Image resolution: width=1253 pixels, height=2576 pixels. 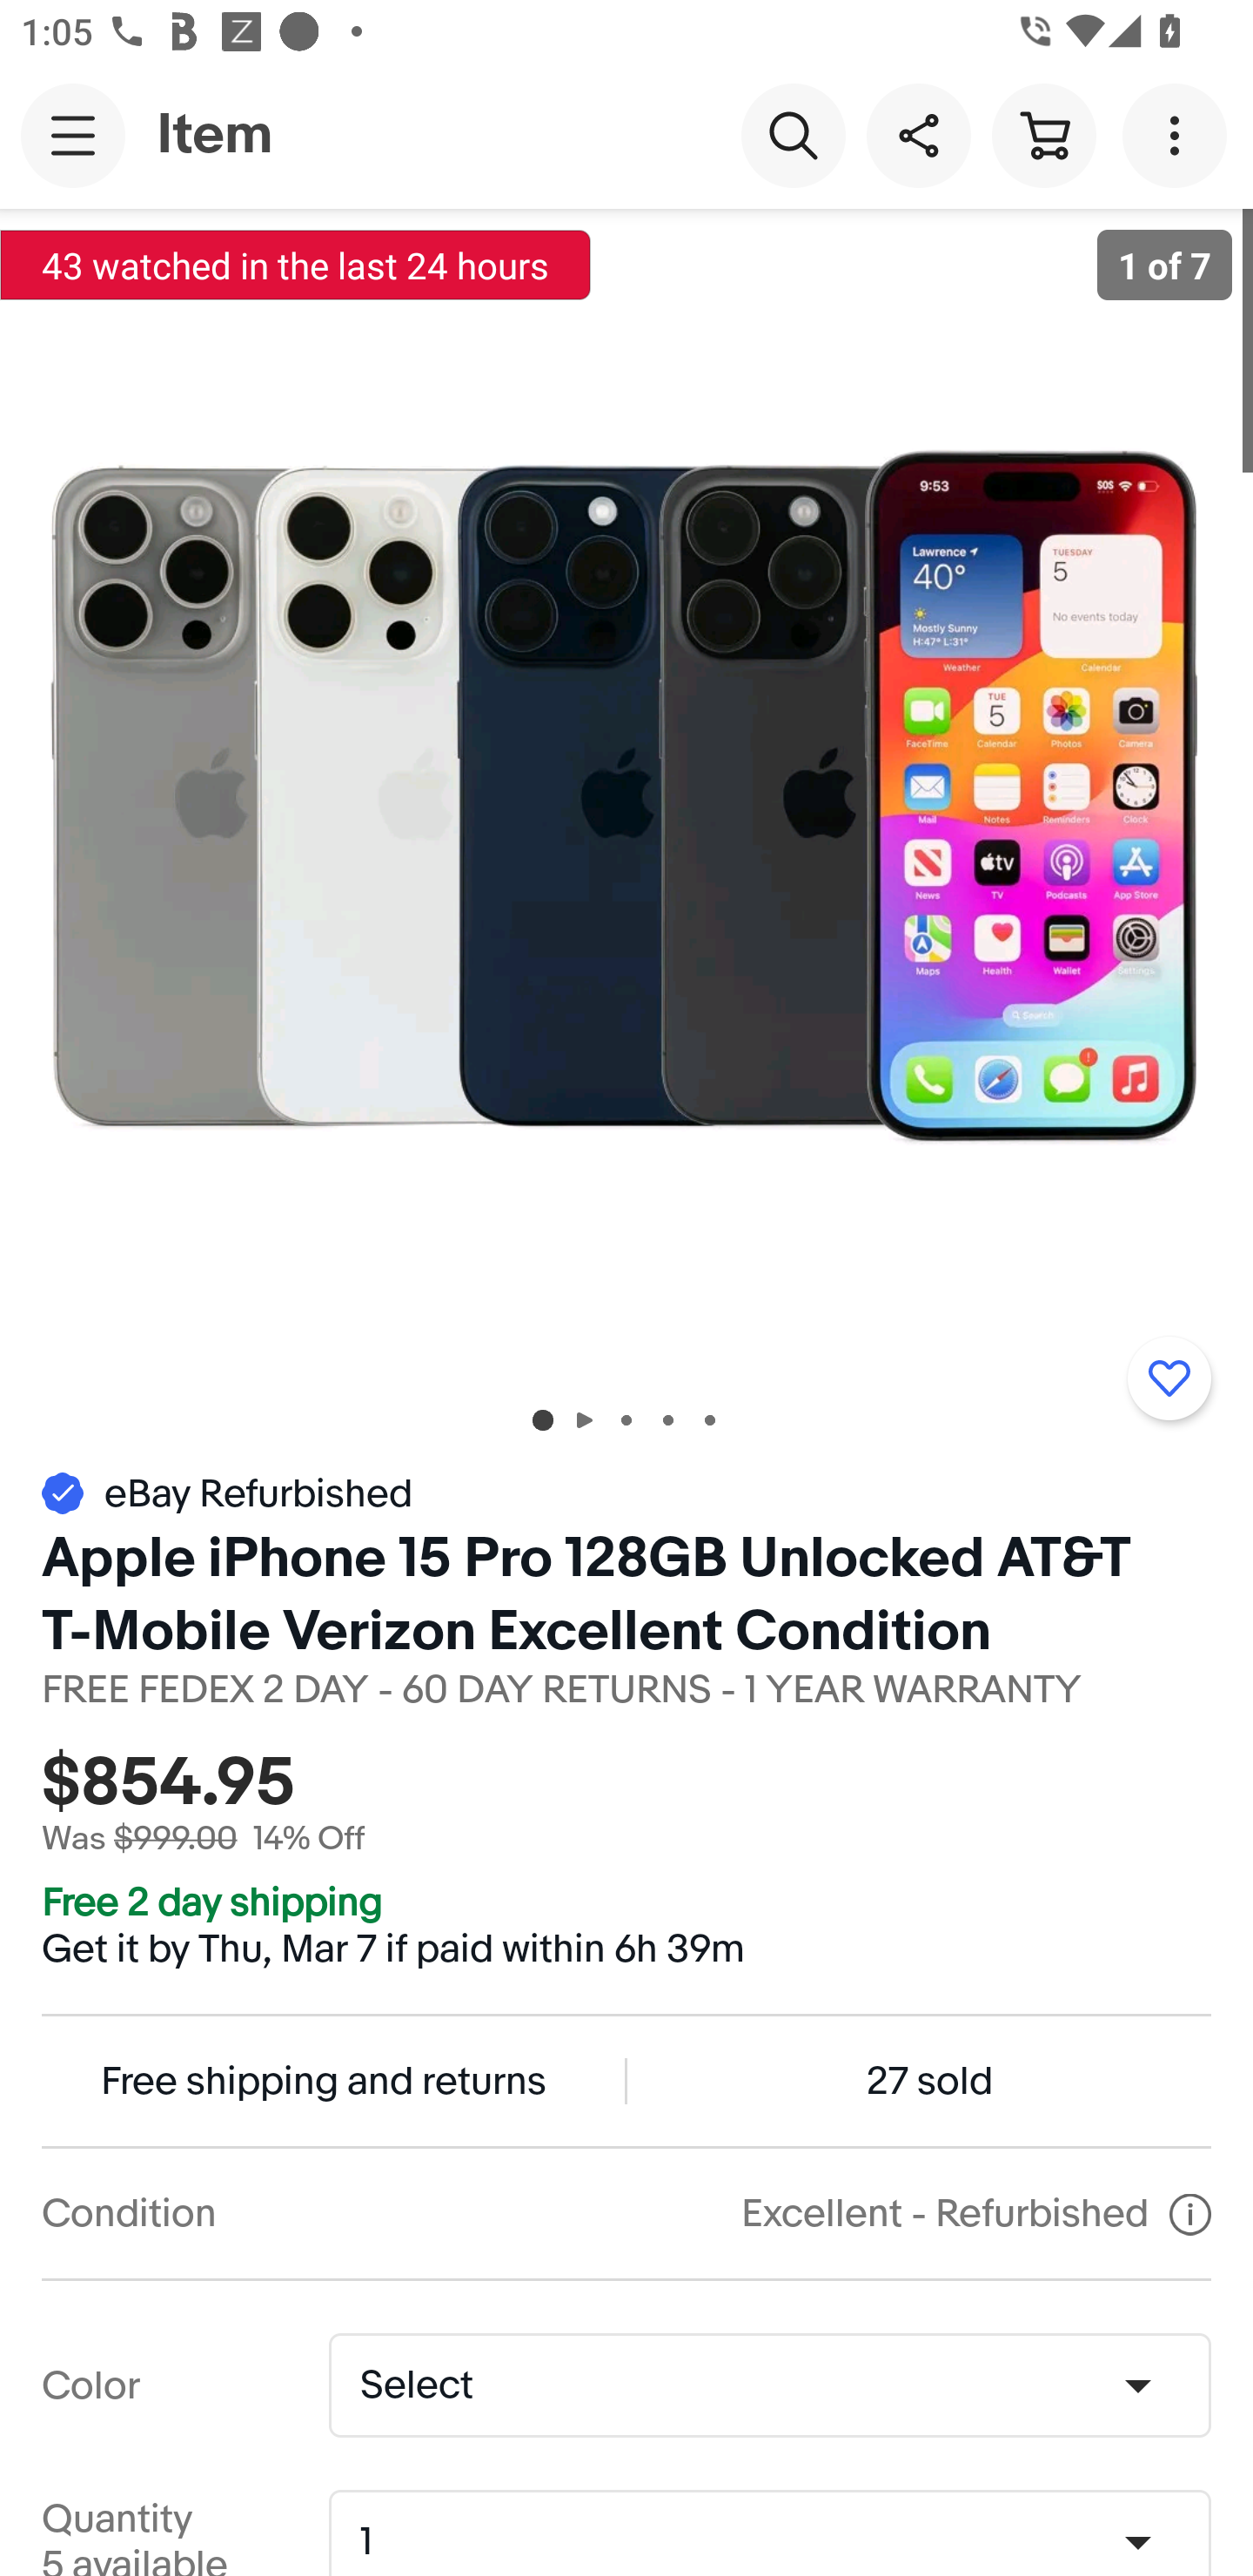 What do you see at coordinates (626, 793) in the screenshot?
I see `Item image 1 of 7` at bounding box center [626, 793].